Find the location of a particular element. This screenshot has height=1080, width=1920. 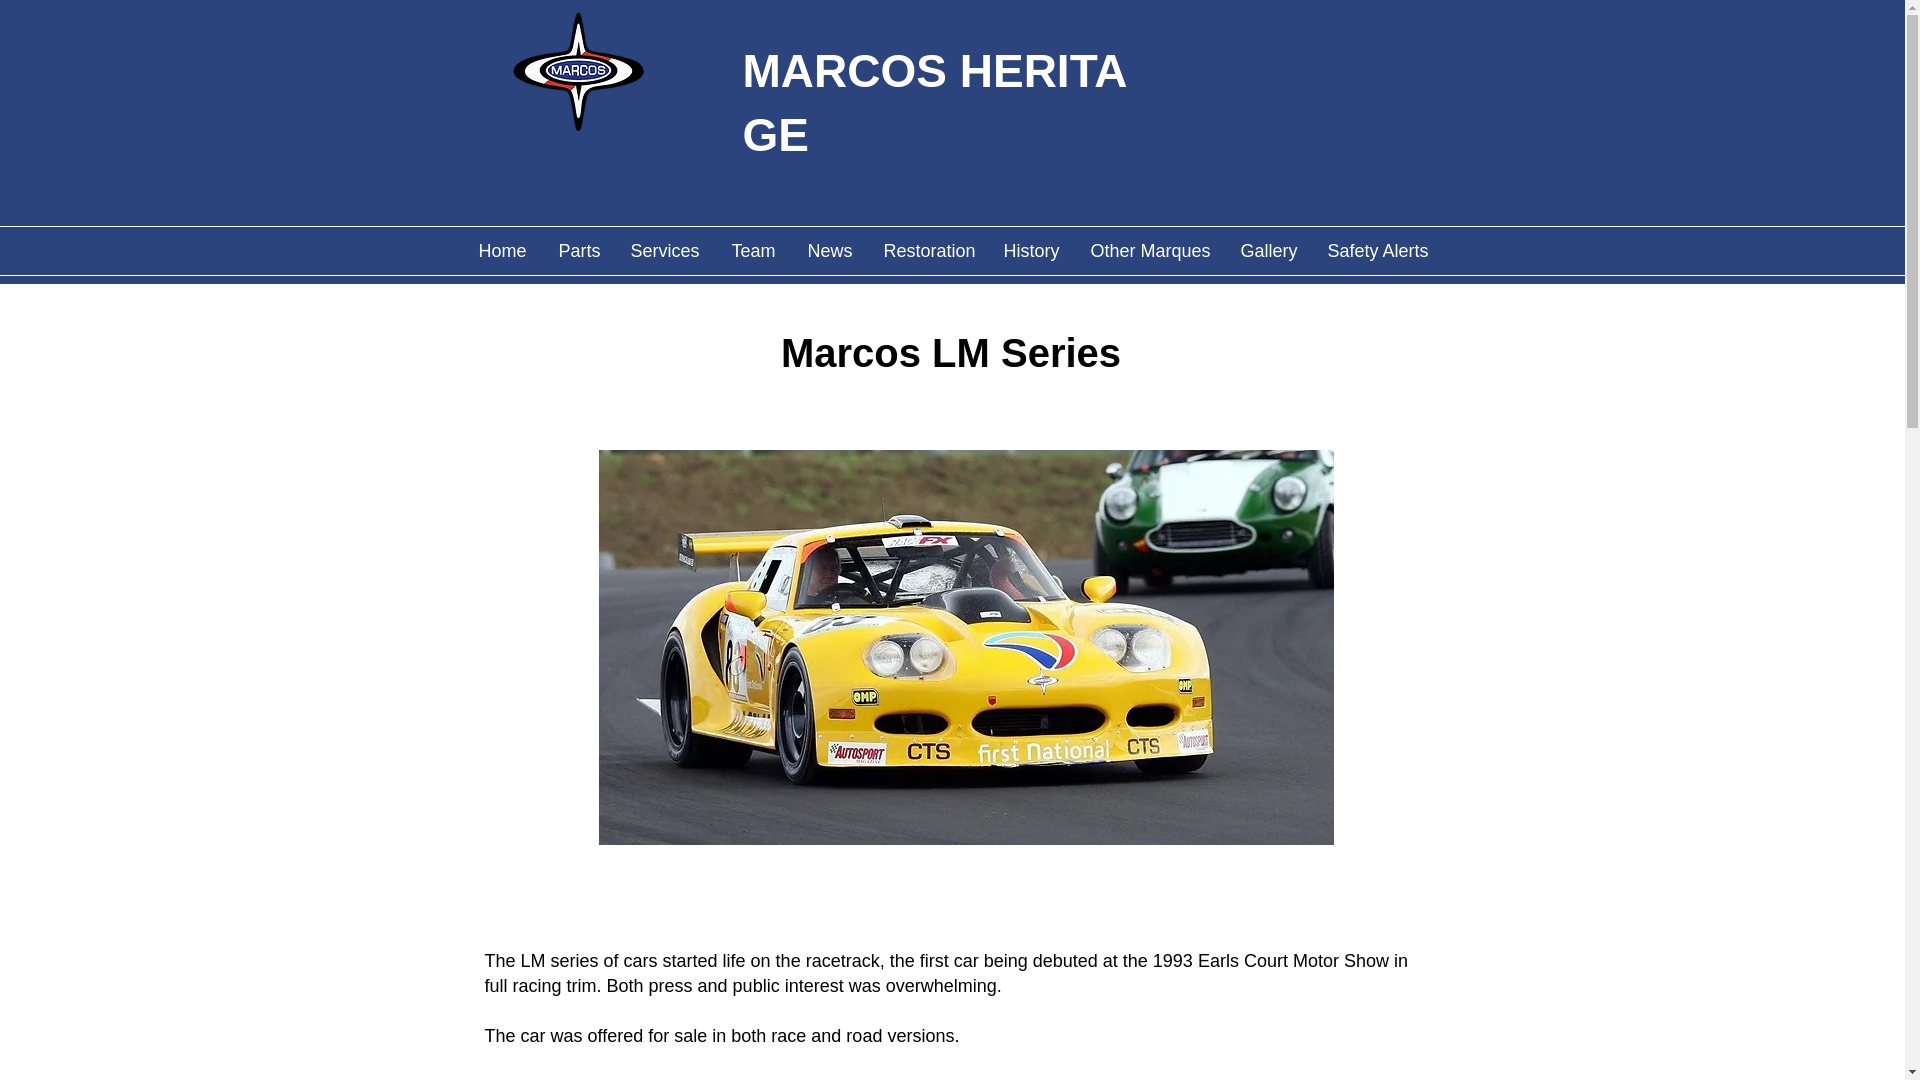

Services is located at coordinates (665, 250).